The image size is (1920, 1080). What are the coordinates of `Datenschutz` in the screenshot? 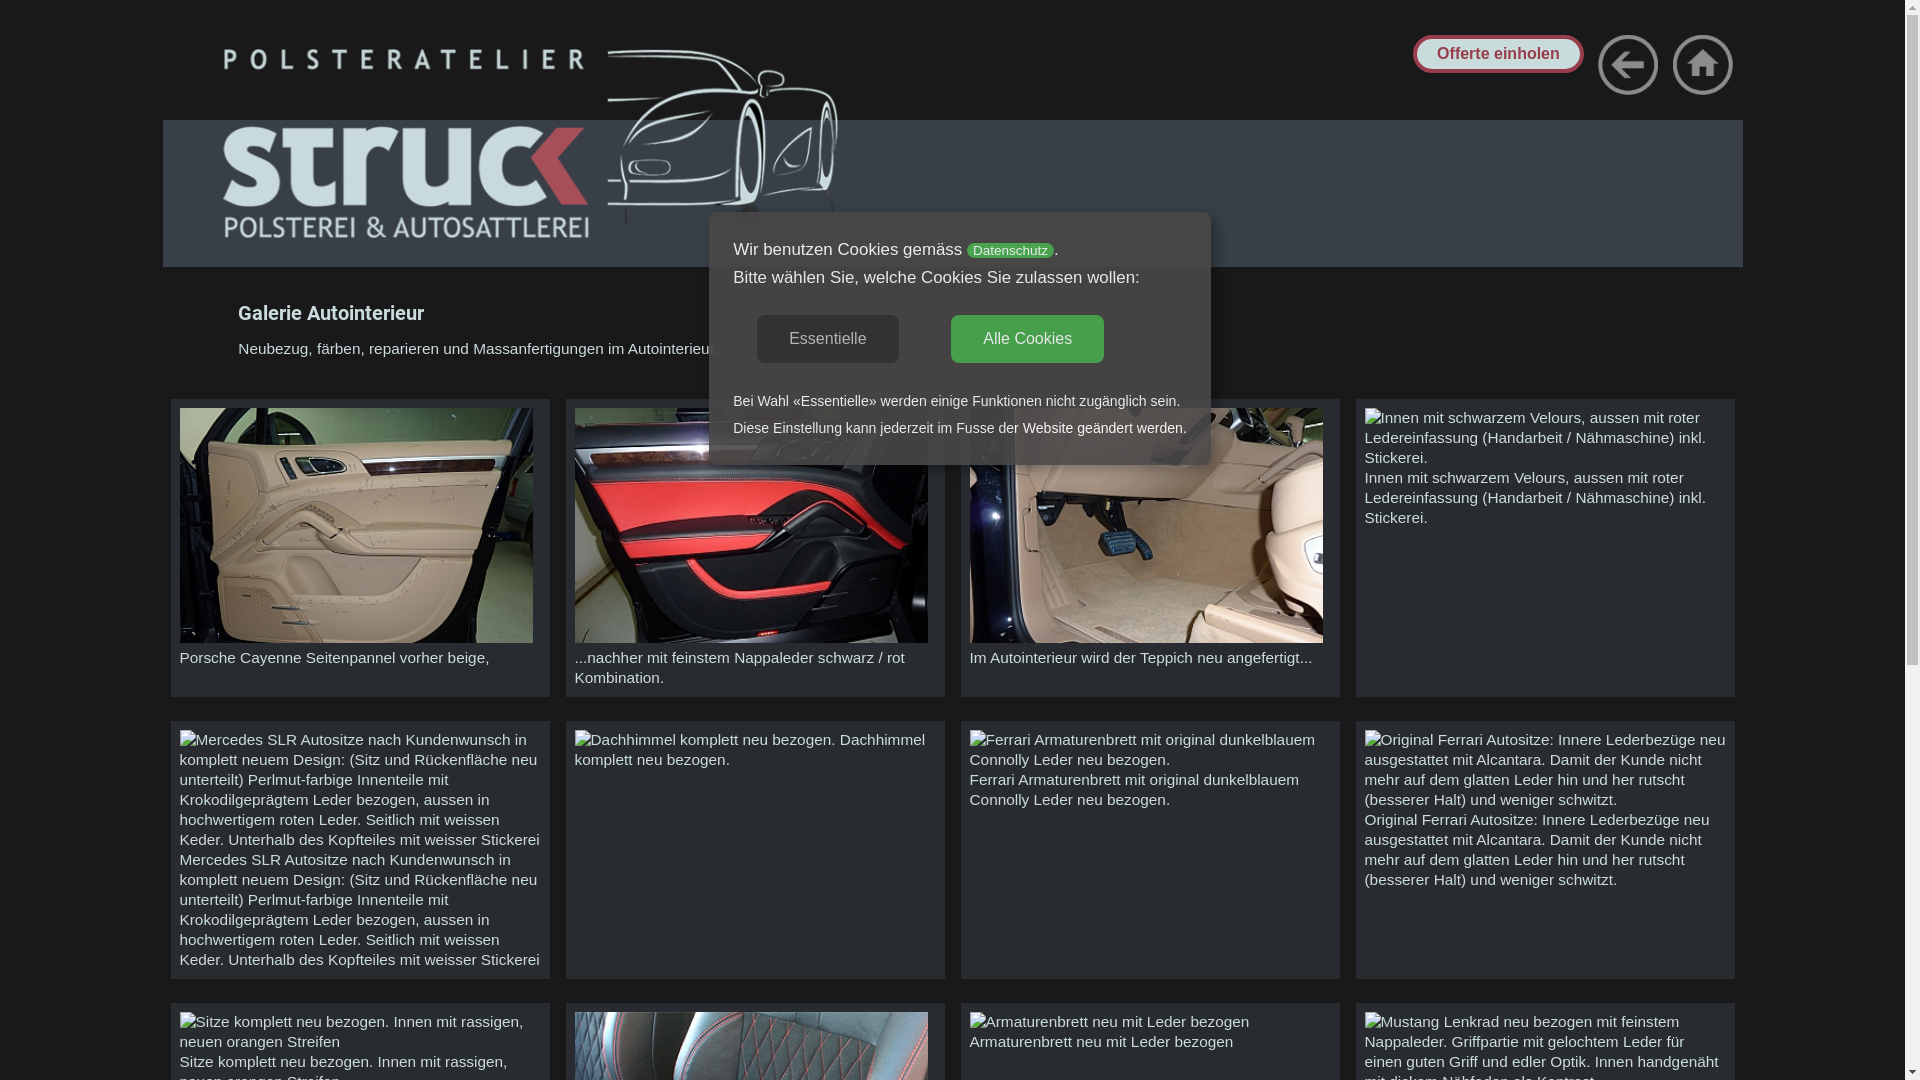 It's located at (1010, 250).